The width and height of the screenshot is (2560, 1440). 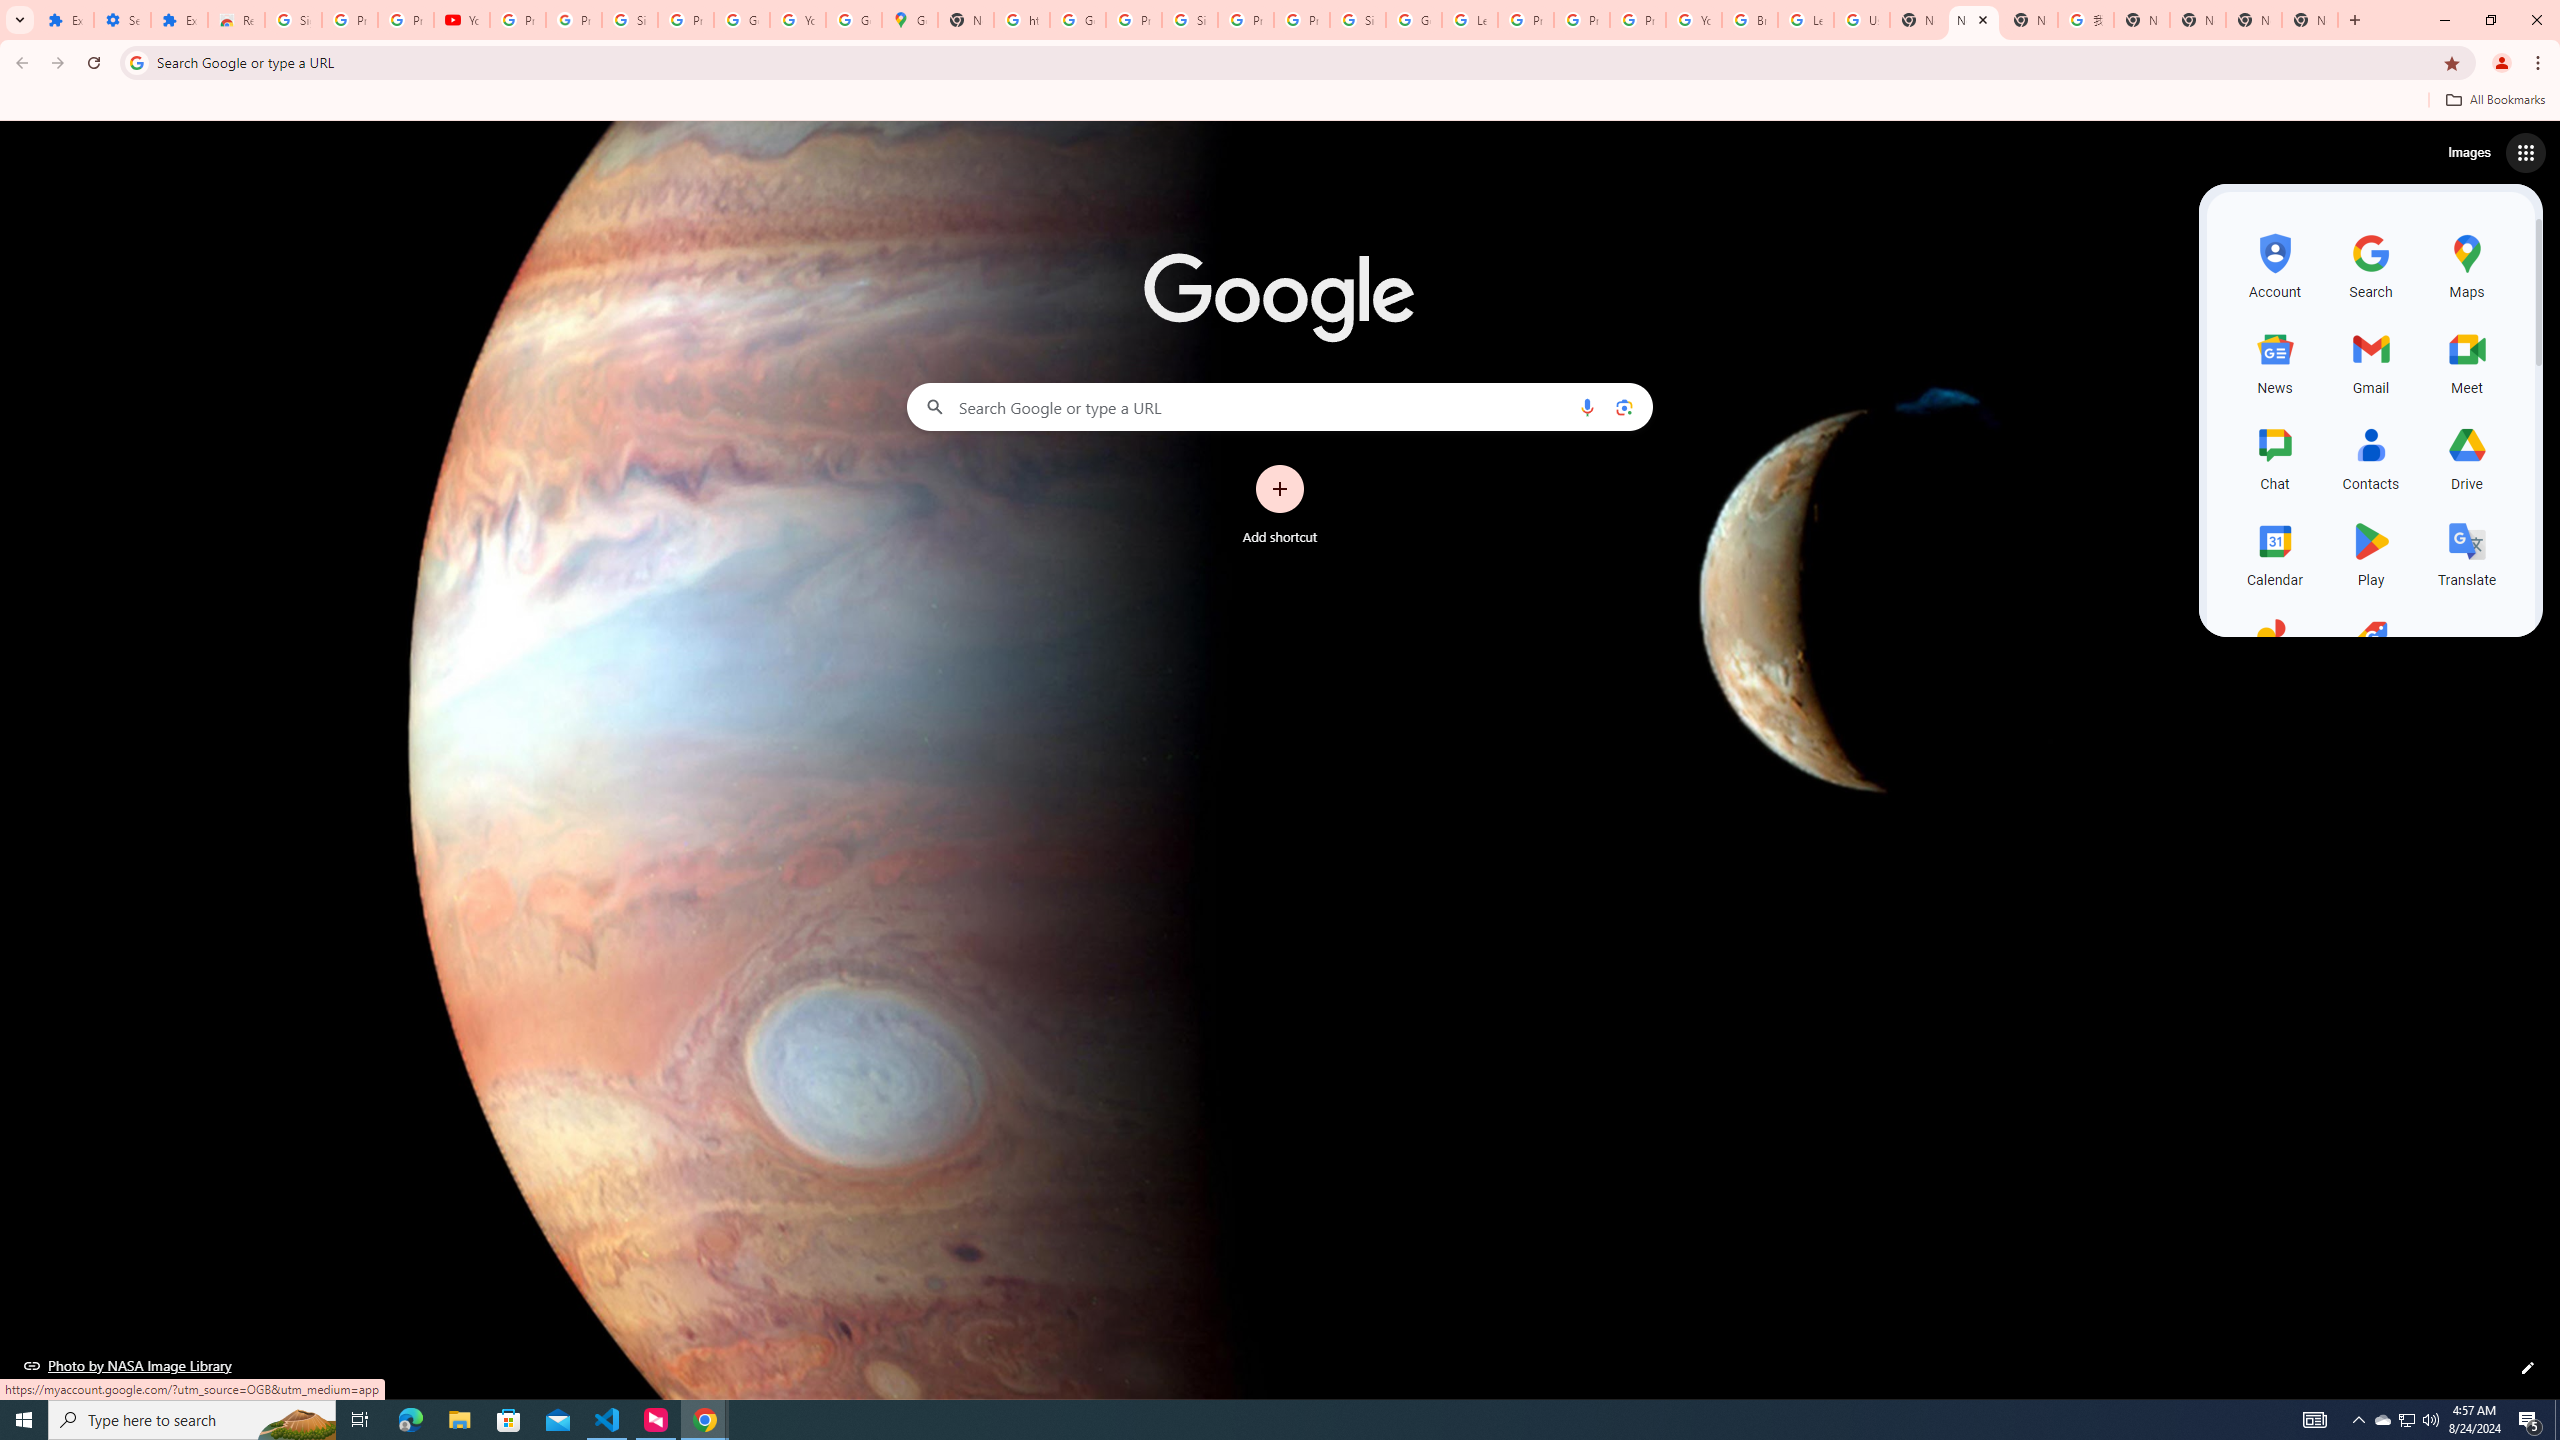 What do you see at coordinates (2274, 263) in the screenshot?
I see `Account, row 1 of 5 and column 1 of 3 in the first section` at bounding box center [2274, 263].